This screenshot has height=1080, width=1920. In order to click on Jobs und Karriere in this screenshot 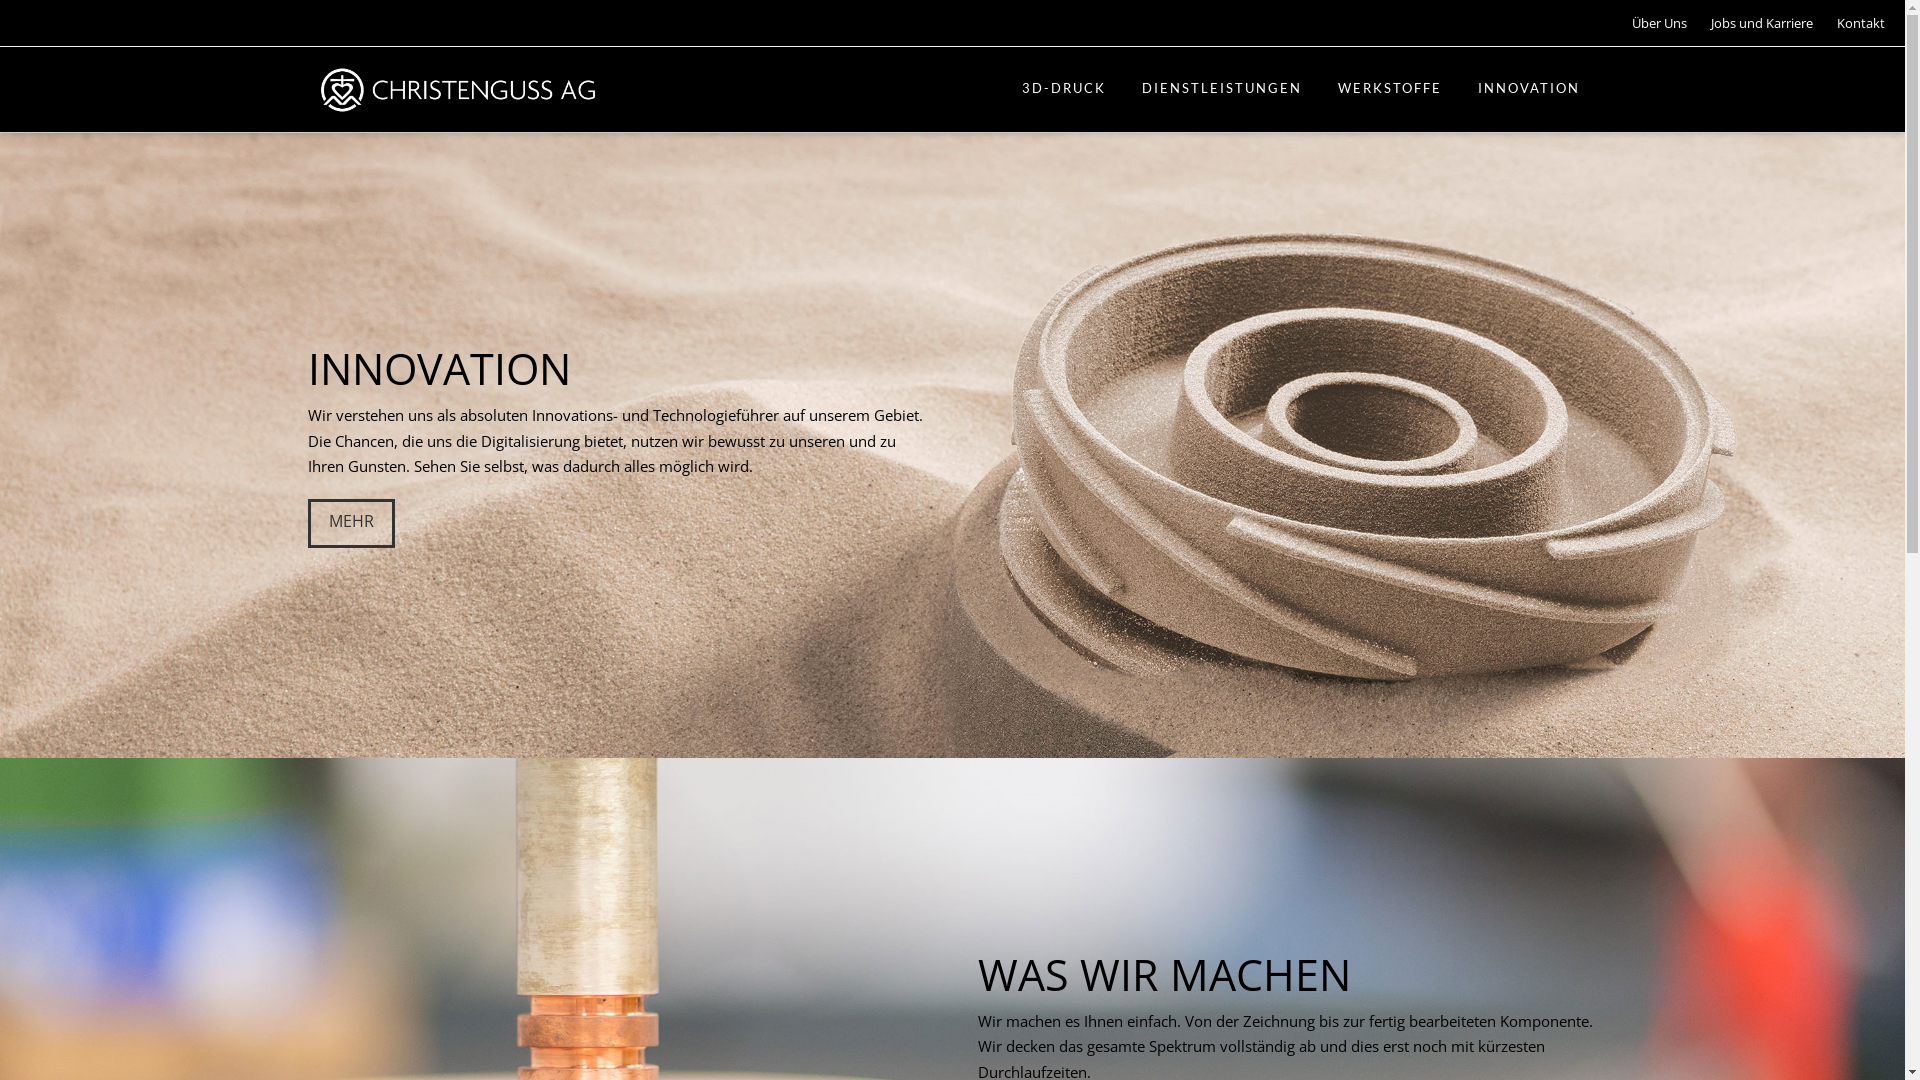, I will do `click(1772, 23)`.